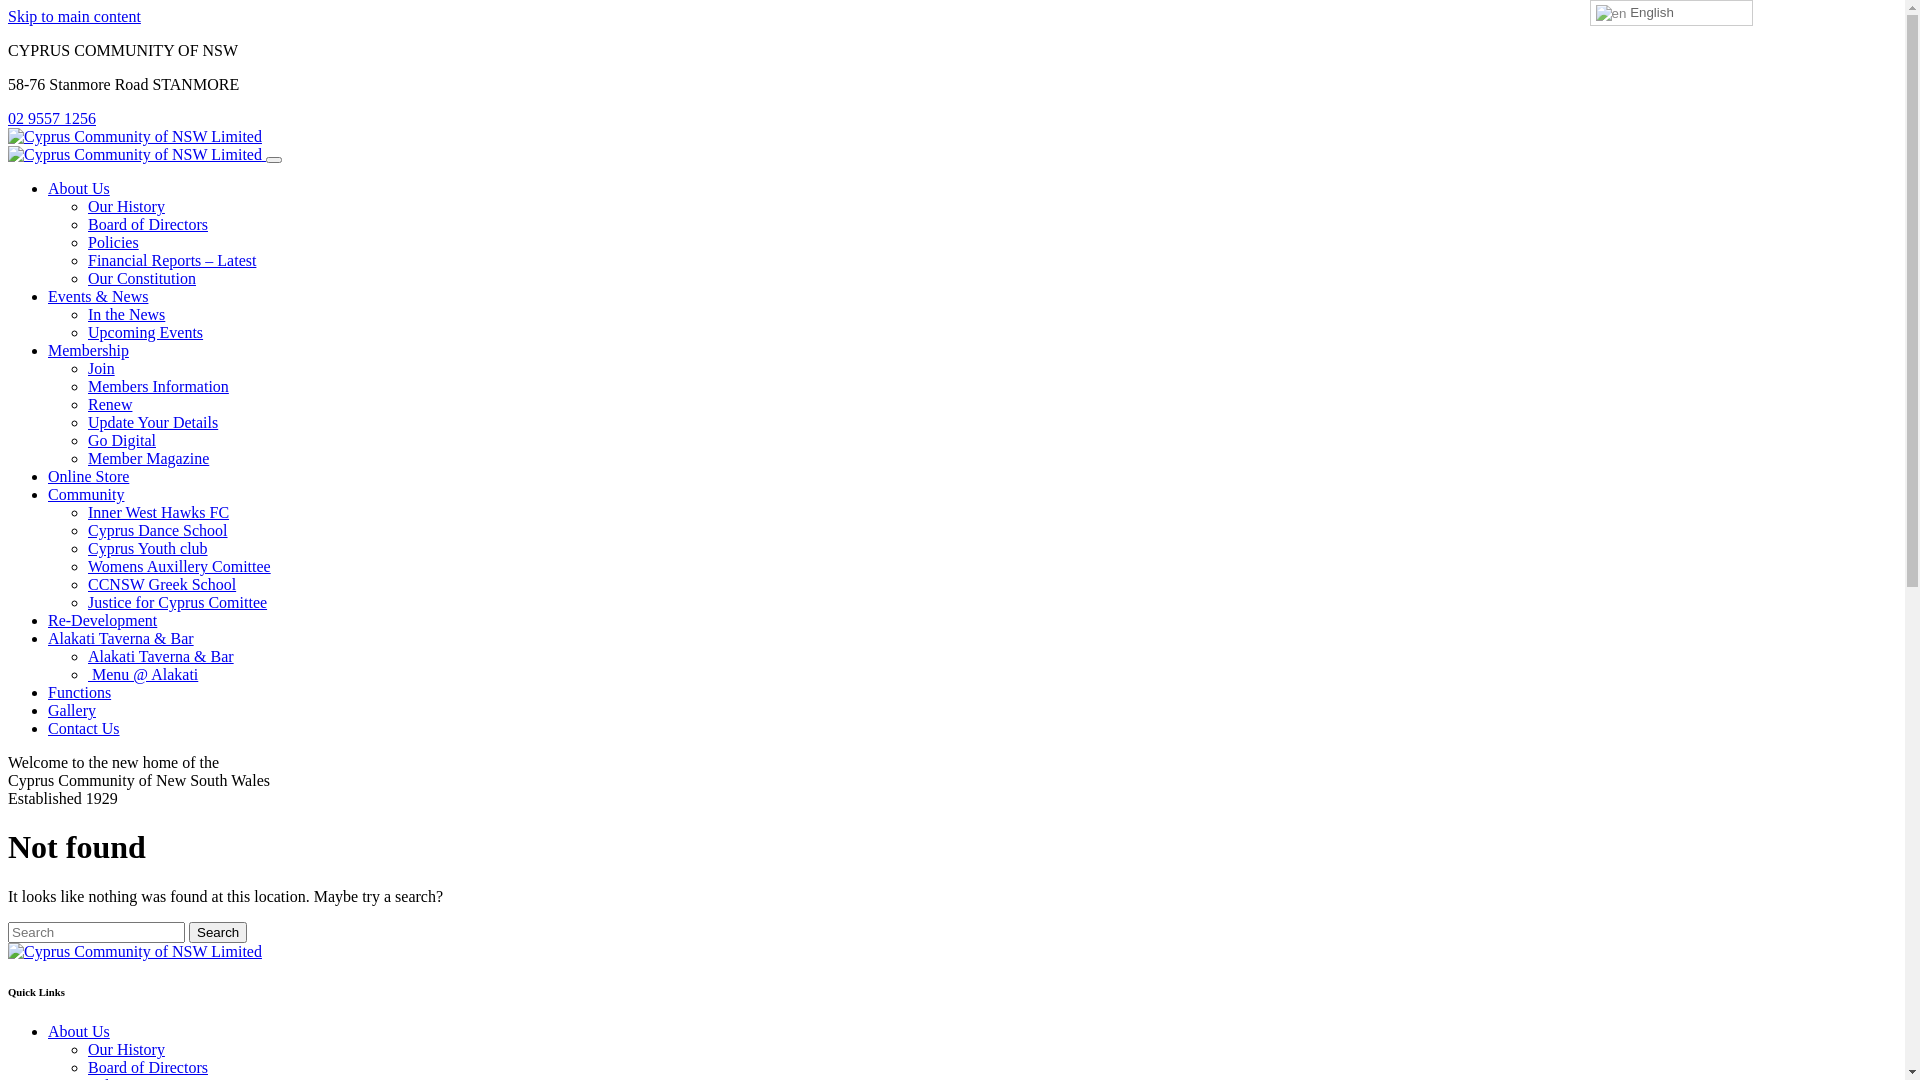 The image size is (1920, 1080). What do you see at coordinates (135, 136) in the screenshot?
I see `Cyprus Community of NSW Limited` at bounding box center [135, 136].